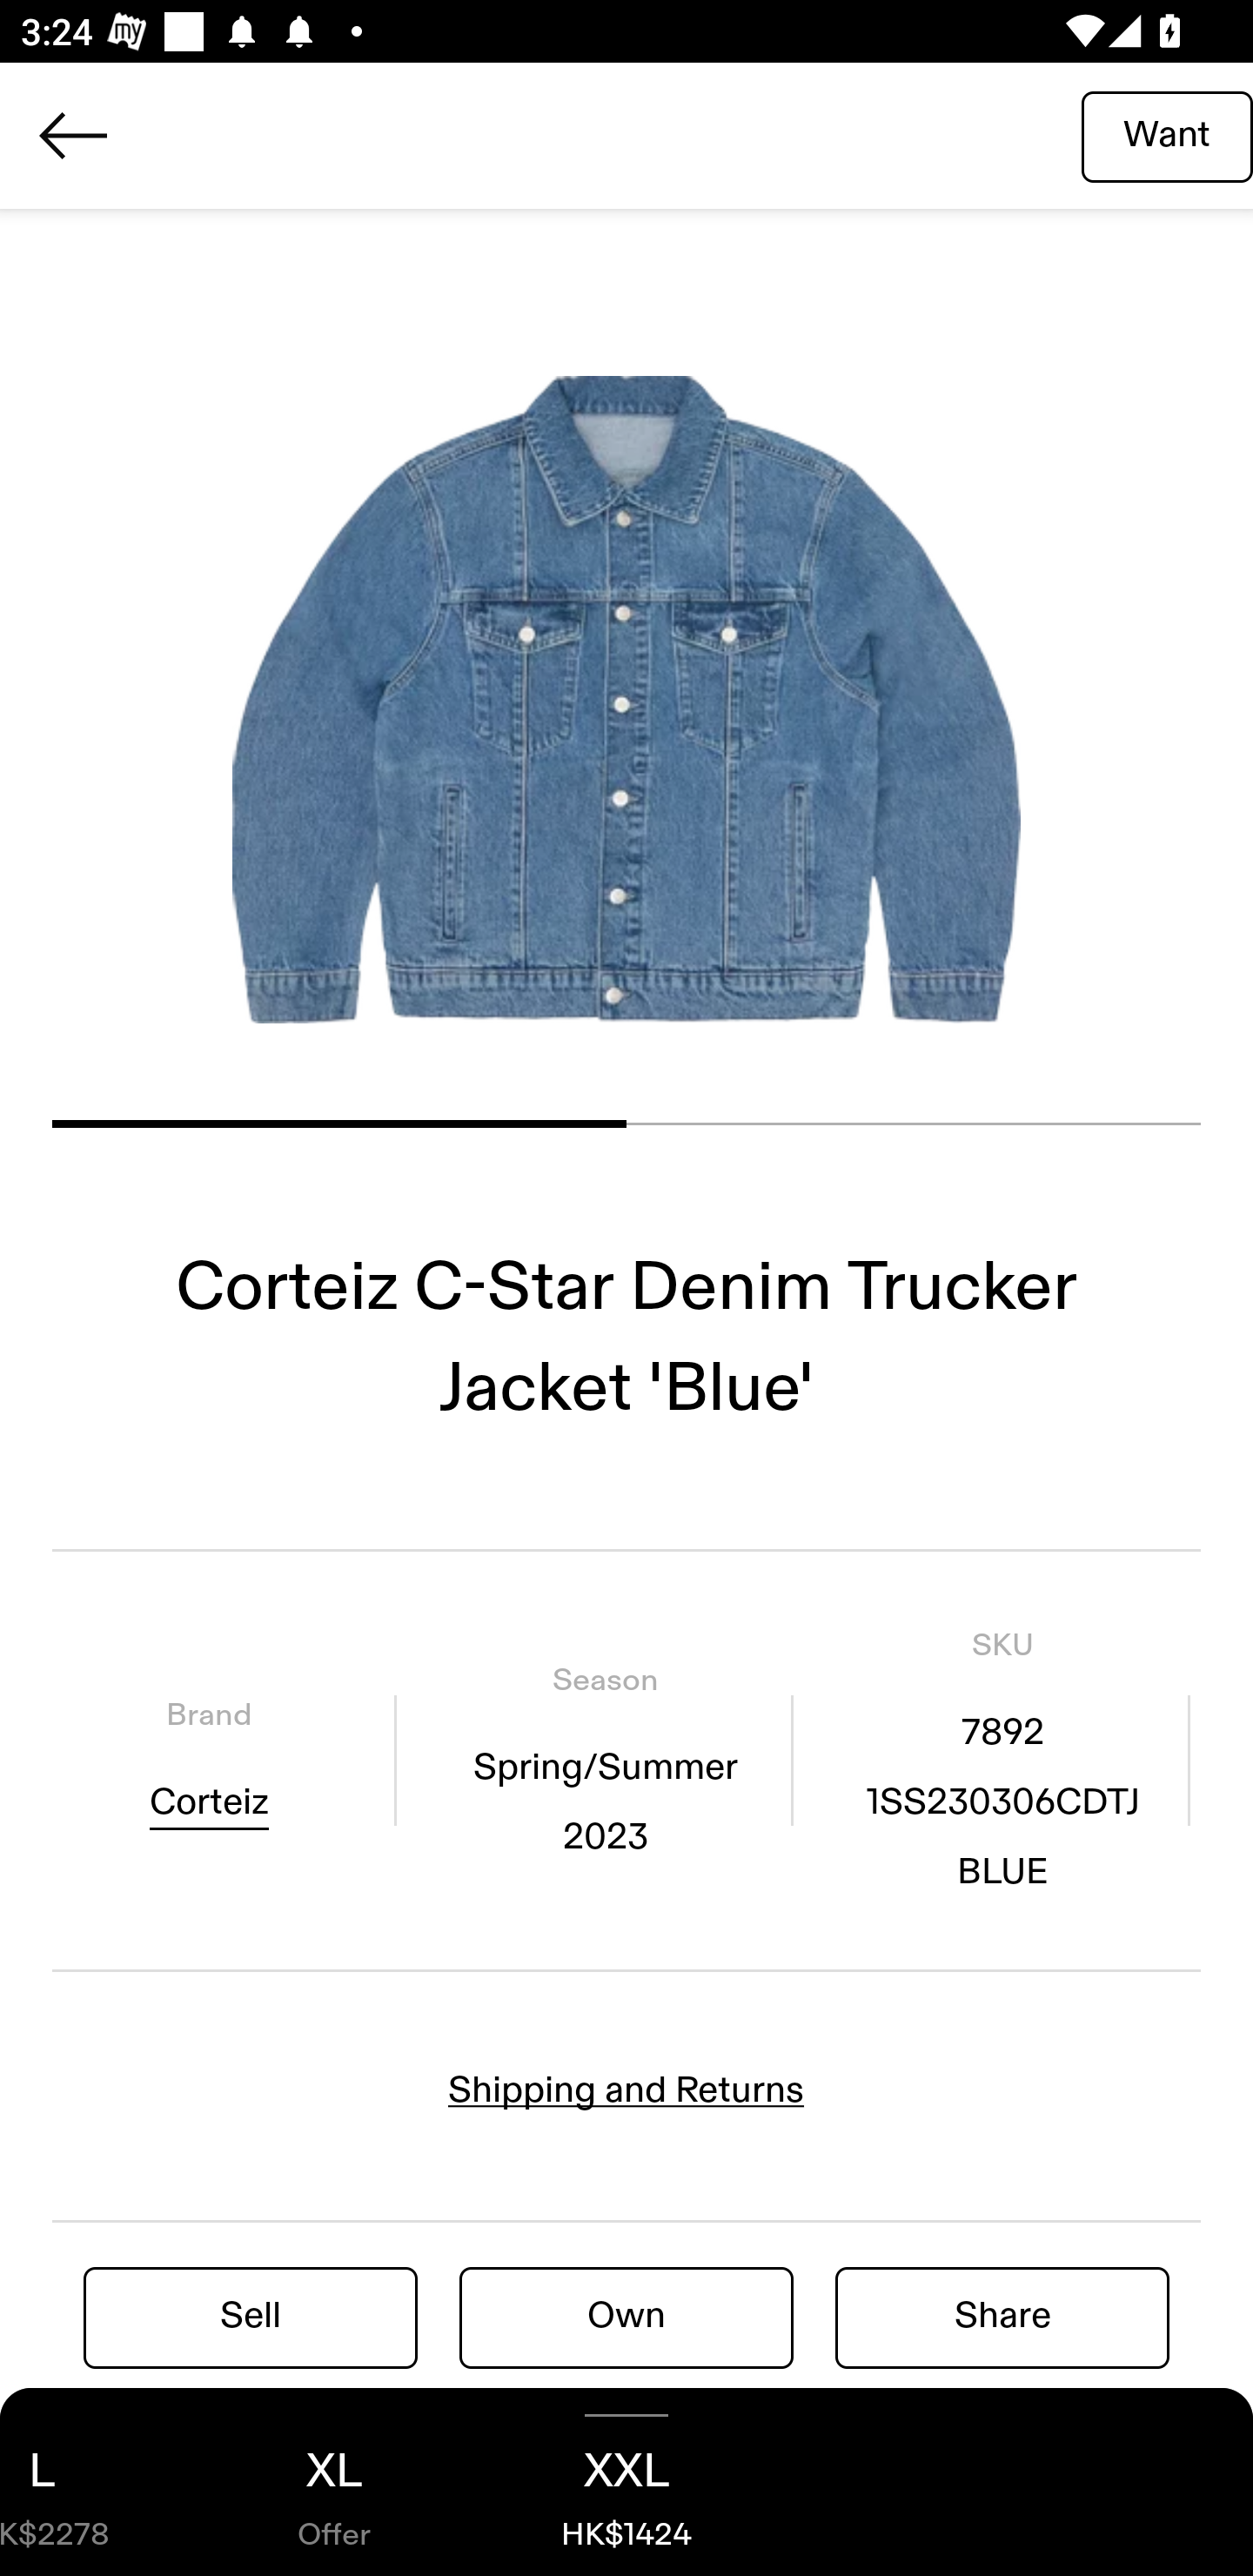 The width and height of the screenshot is (1253, 2576). I want to click on Shipping and Returns, so click(626, 2090).